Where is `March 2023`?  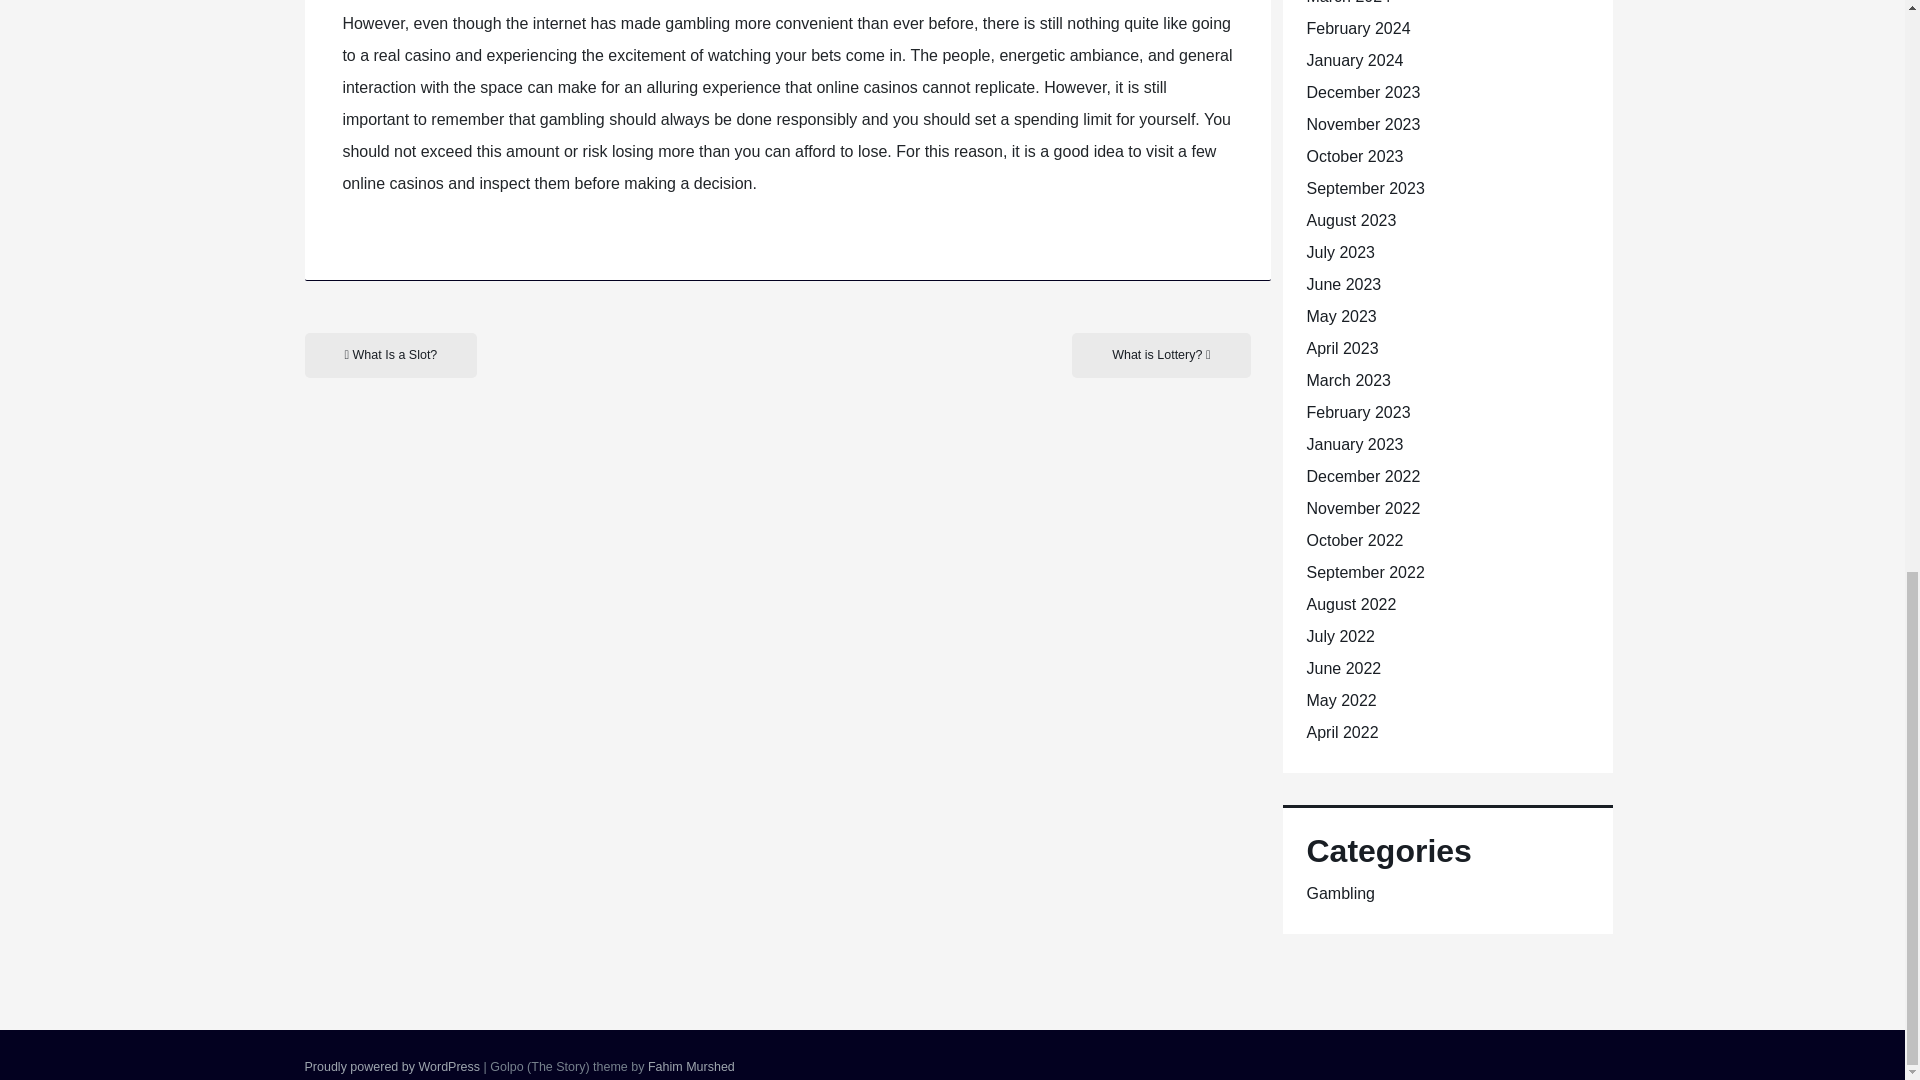
March 2023 is located at coordinates (1348, 380).